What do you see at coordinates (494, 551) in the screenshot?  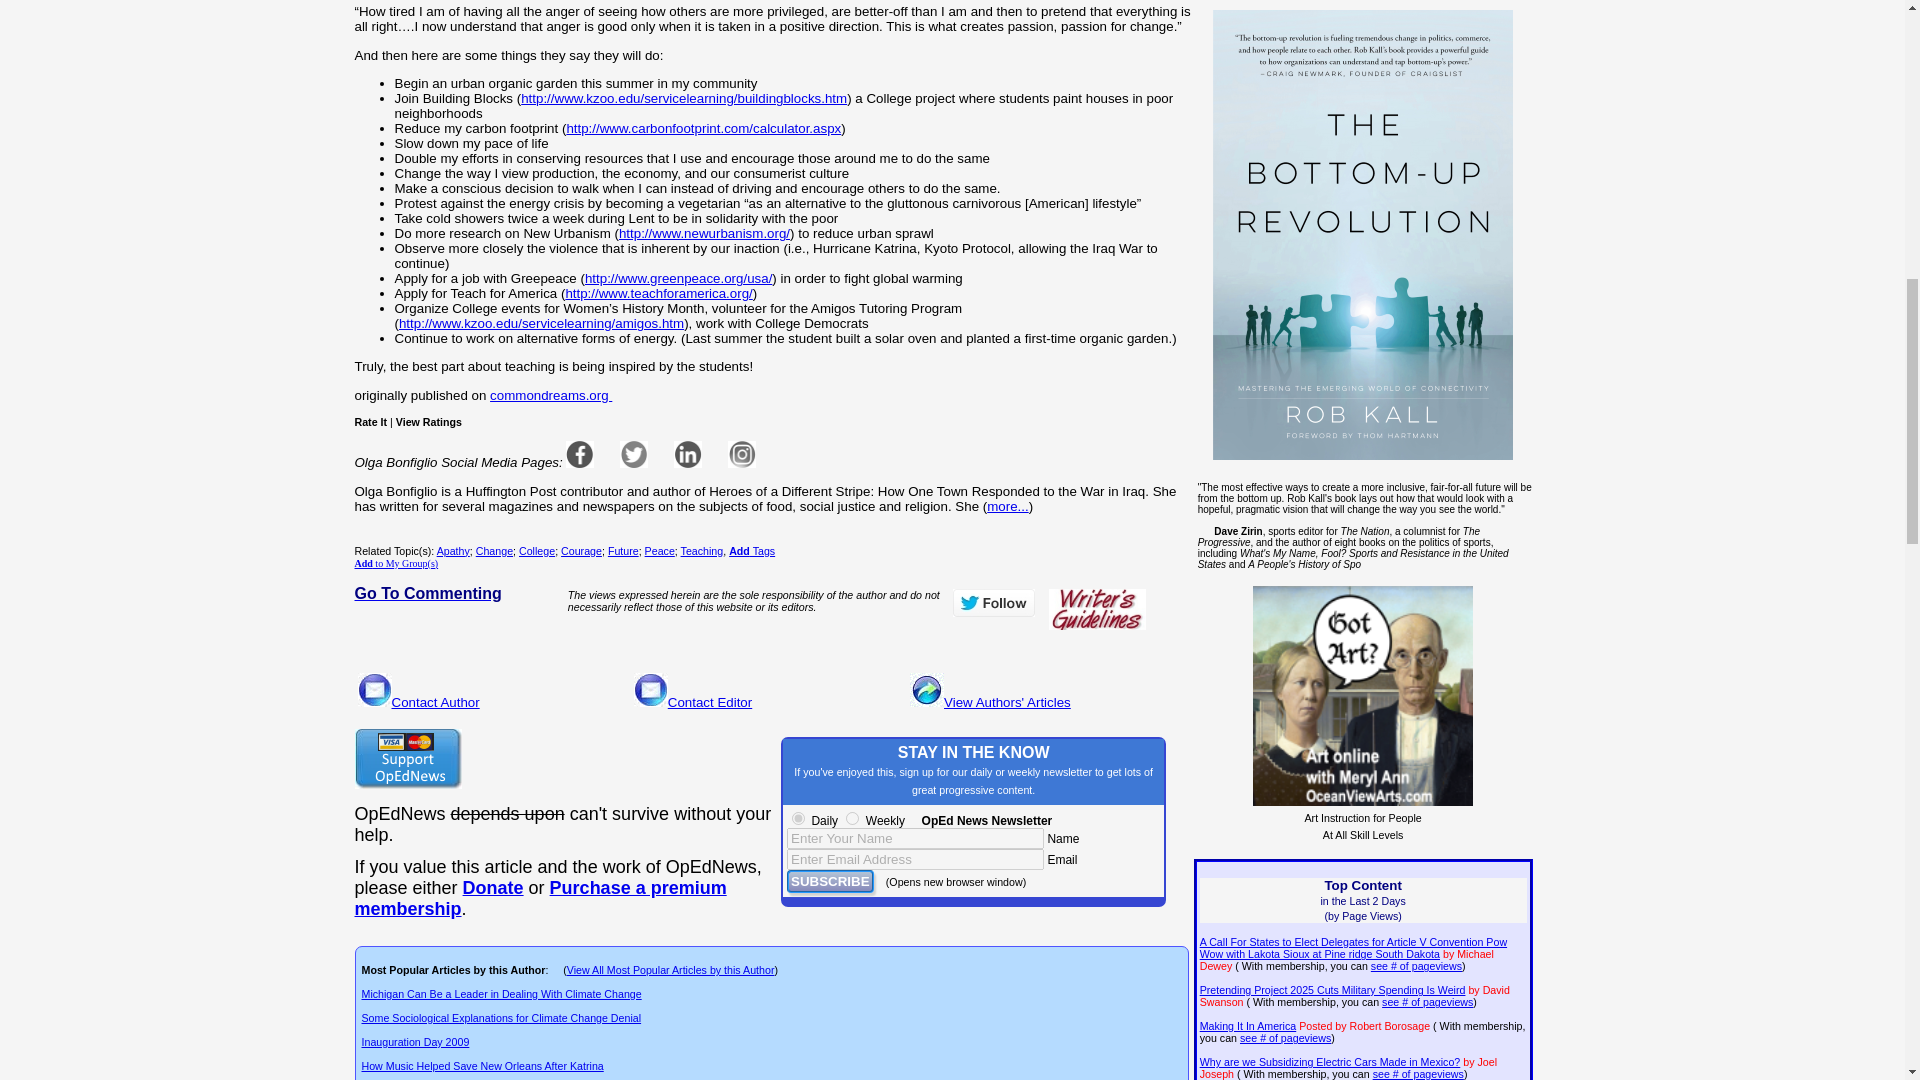 I see `Change` at bounding box center [494, 551].